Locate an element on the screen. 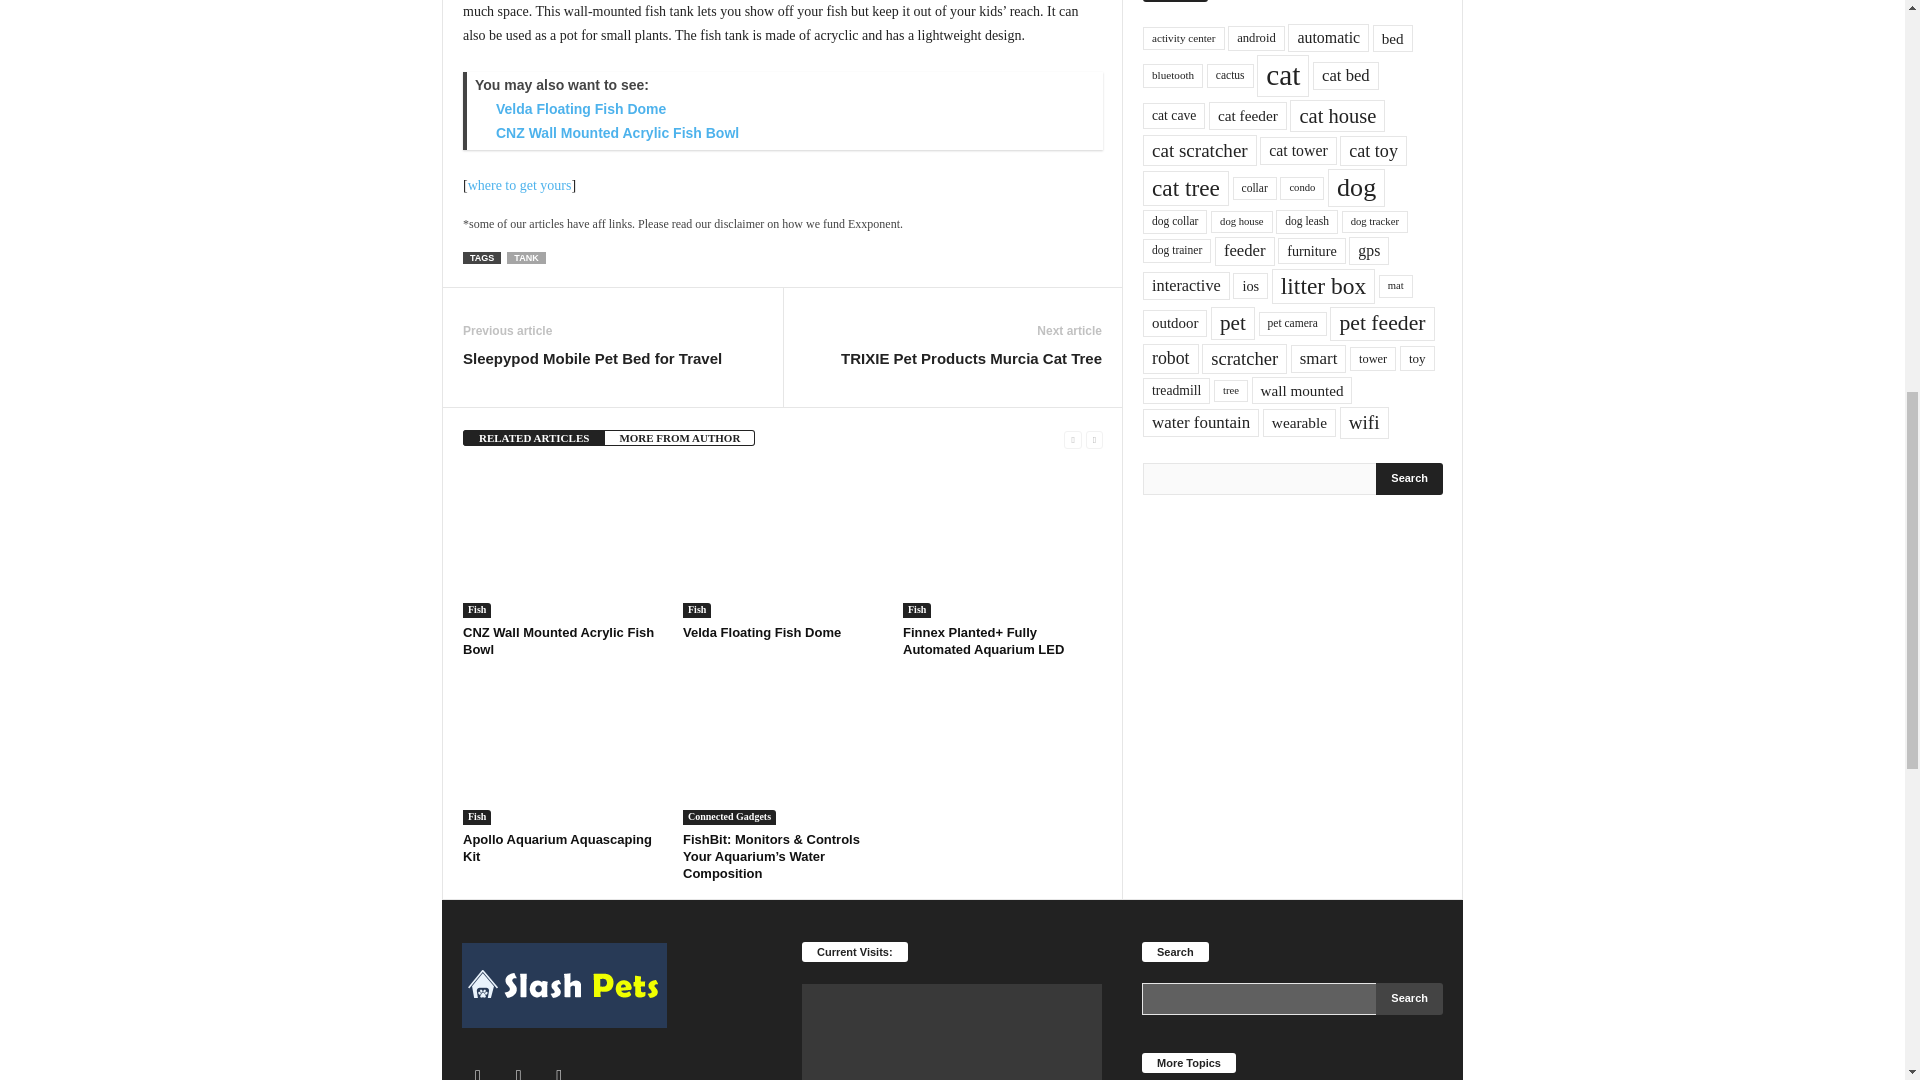 The height and width of the screenshot is (1080, 1920). Search is located at coordinates (1410, 998).